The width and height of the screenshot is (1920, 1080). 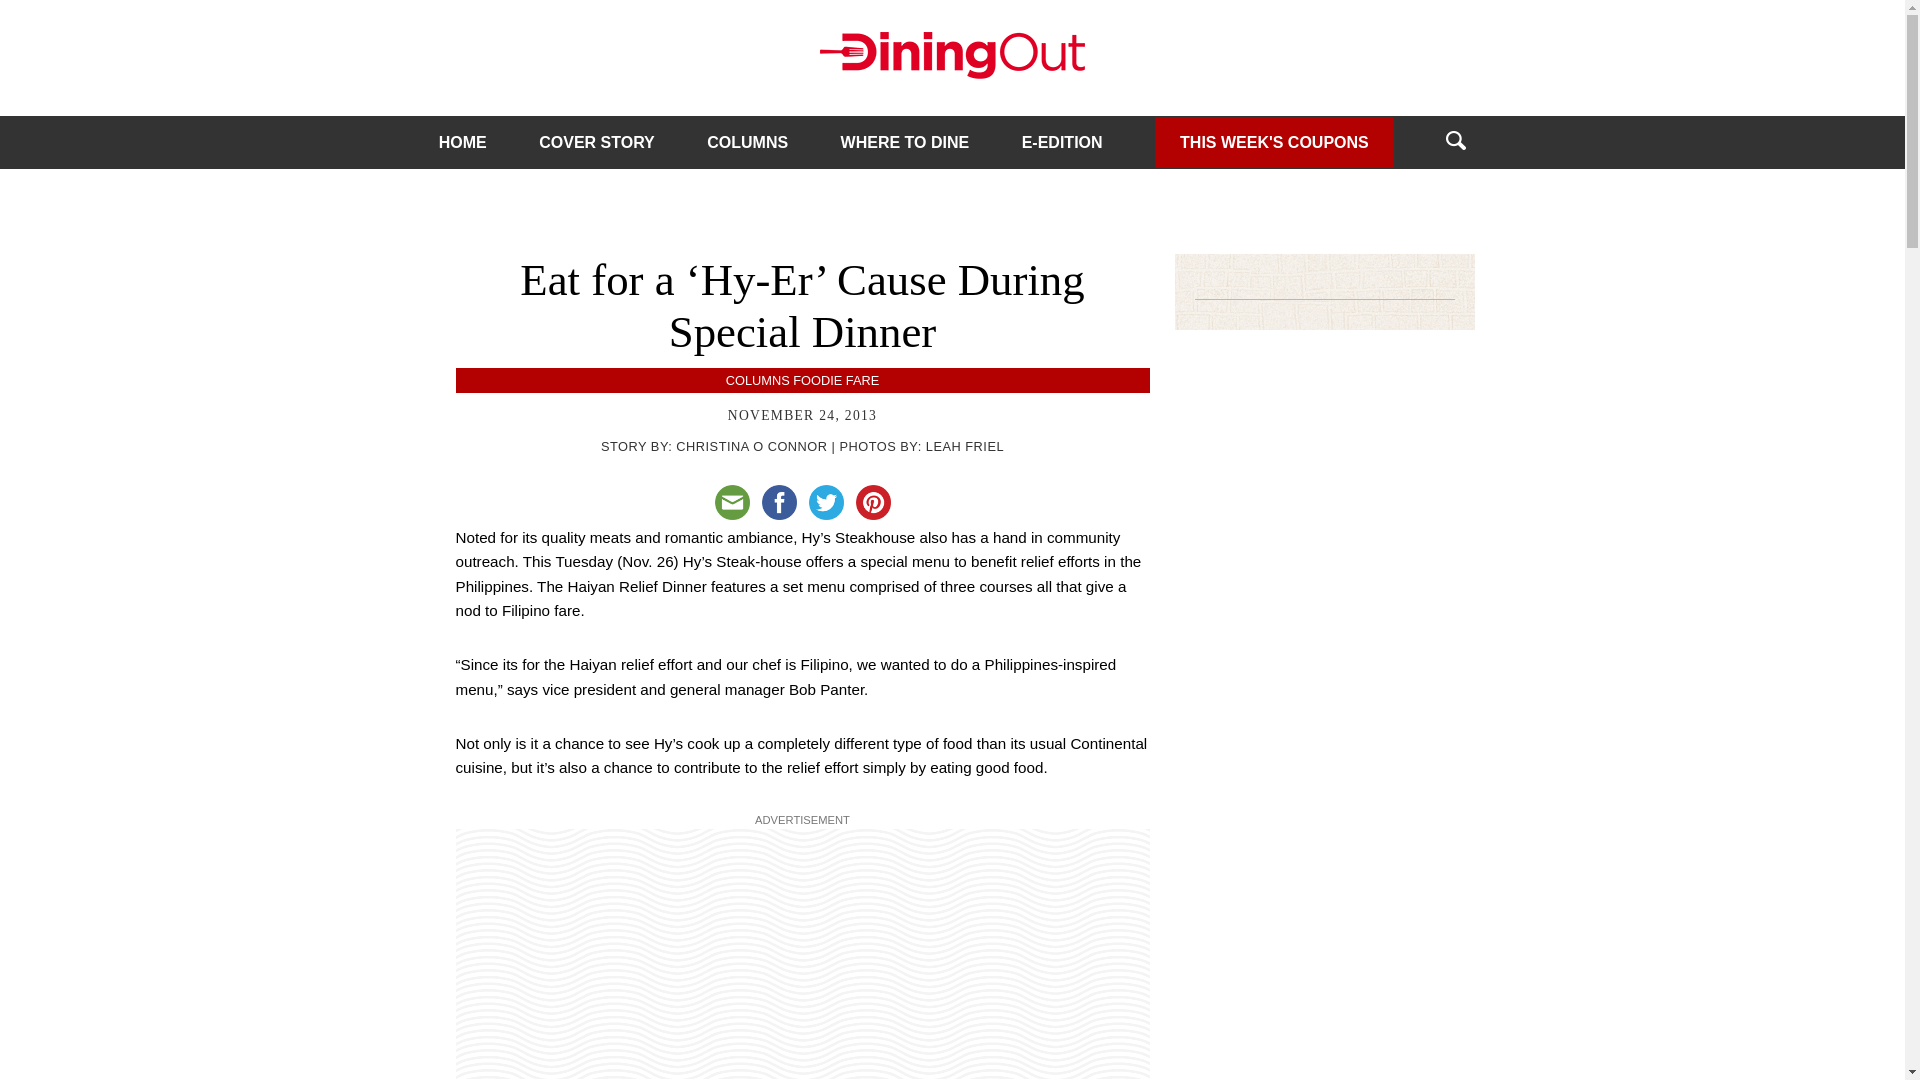 I want to click on 3rd party ad content, so click(x=802, y=952).